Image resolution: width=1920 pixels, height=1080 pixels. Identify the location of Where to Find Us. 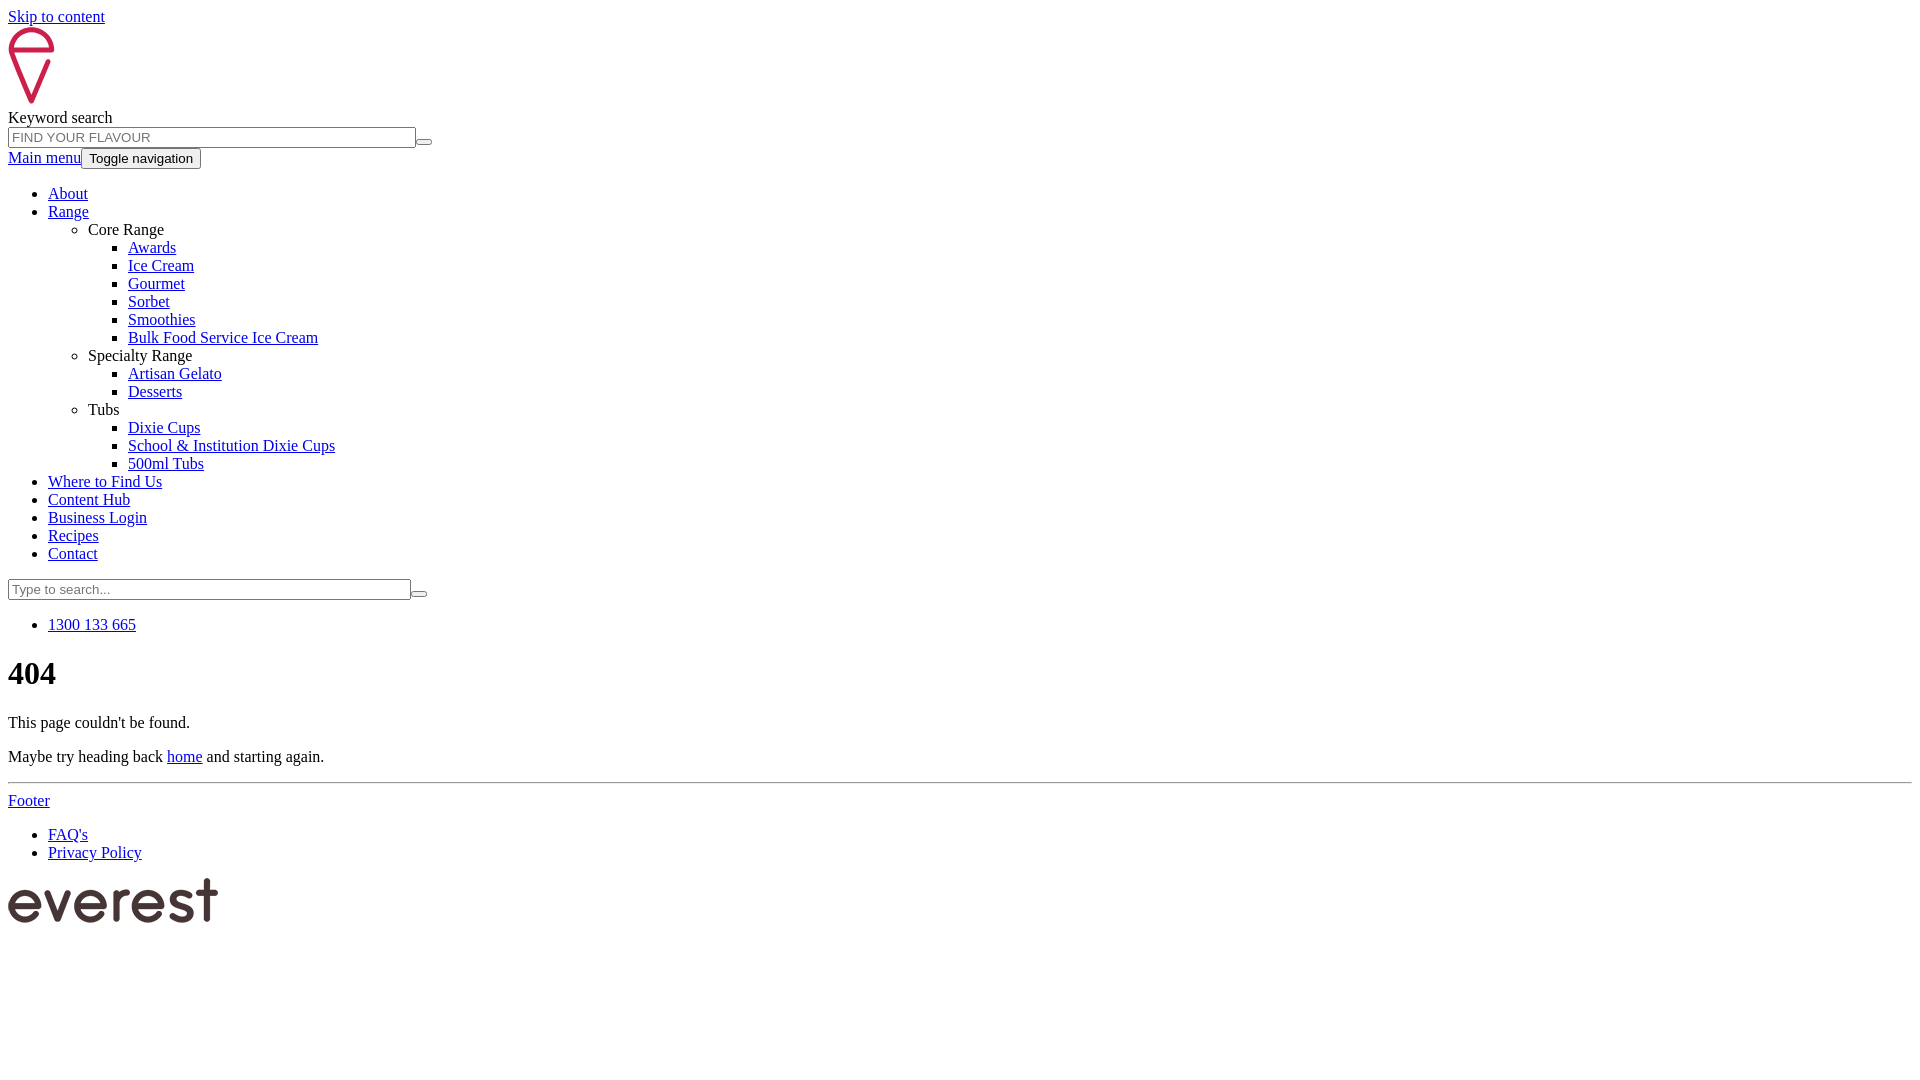
(105, 482).